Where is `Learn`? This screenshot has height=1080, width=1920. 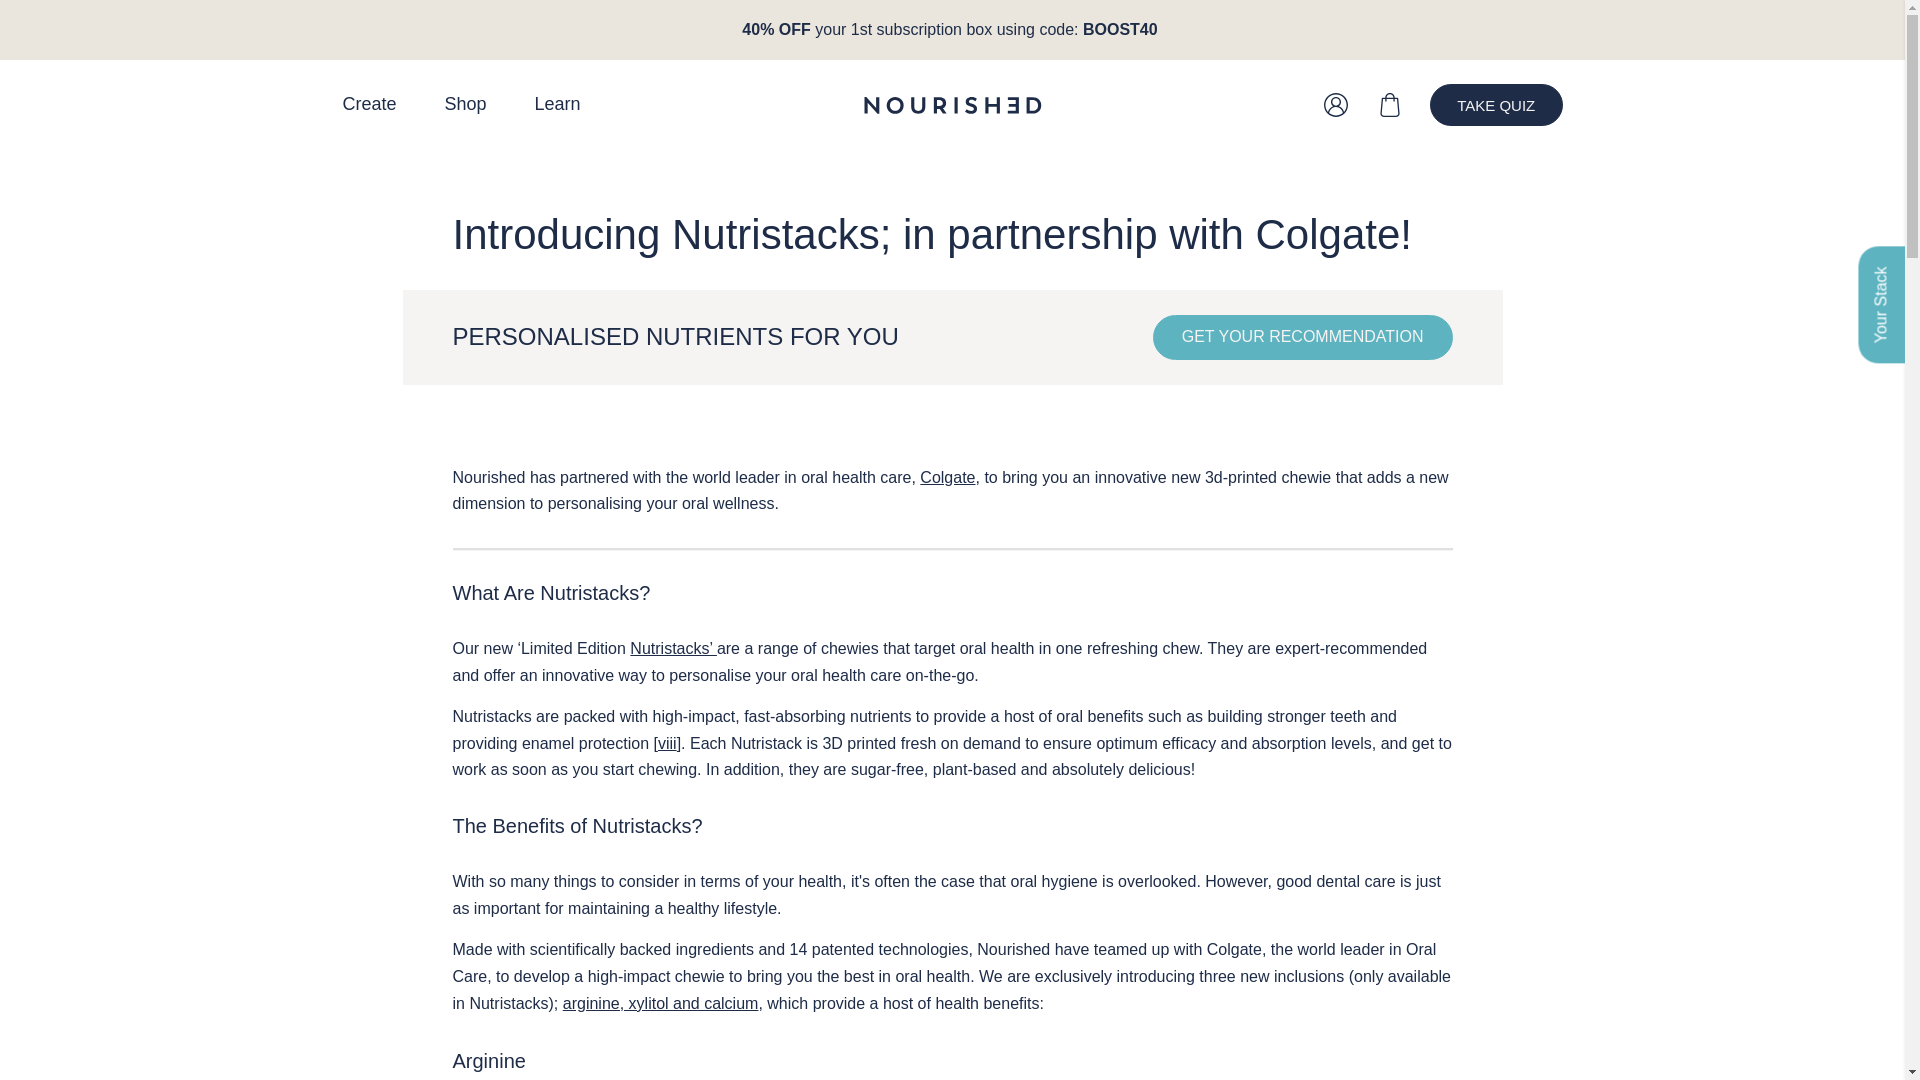
Learn is located at coordinates (558, 106).